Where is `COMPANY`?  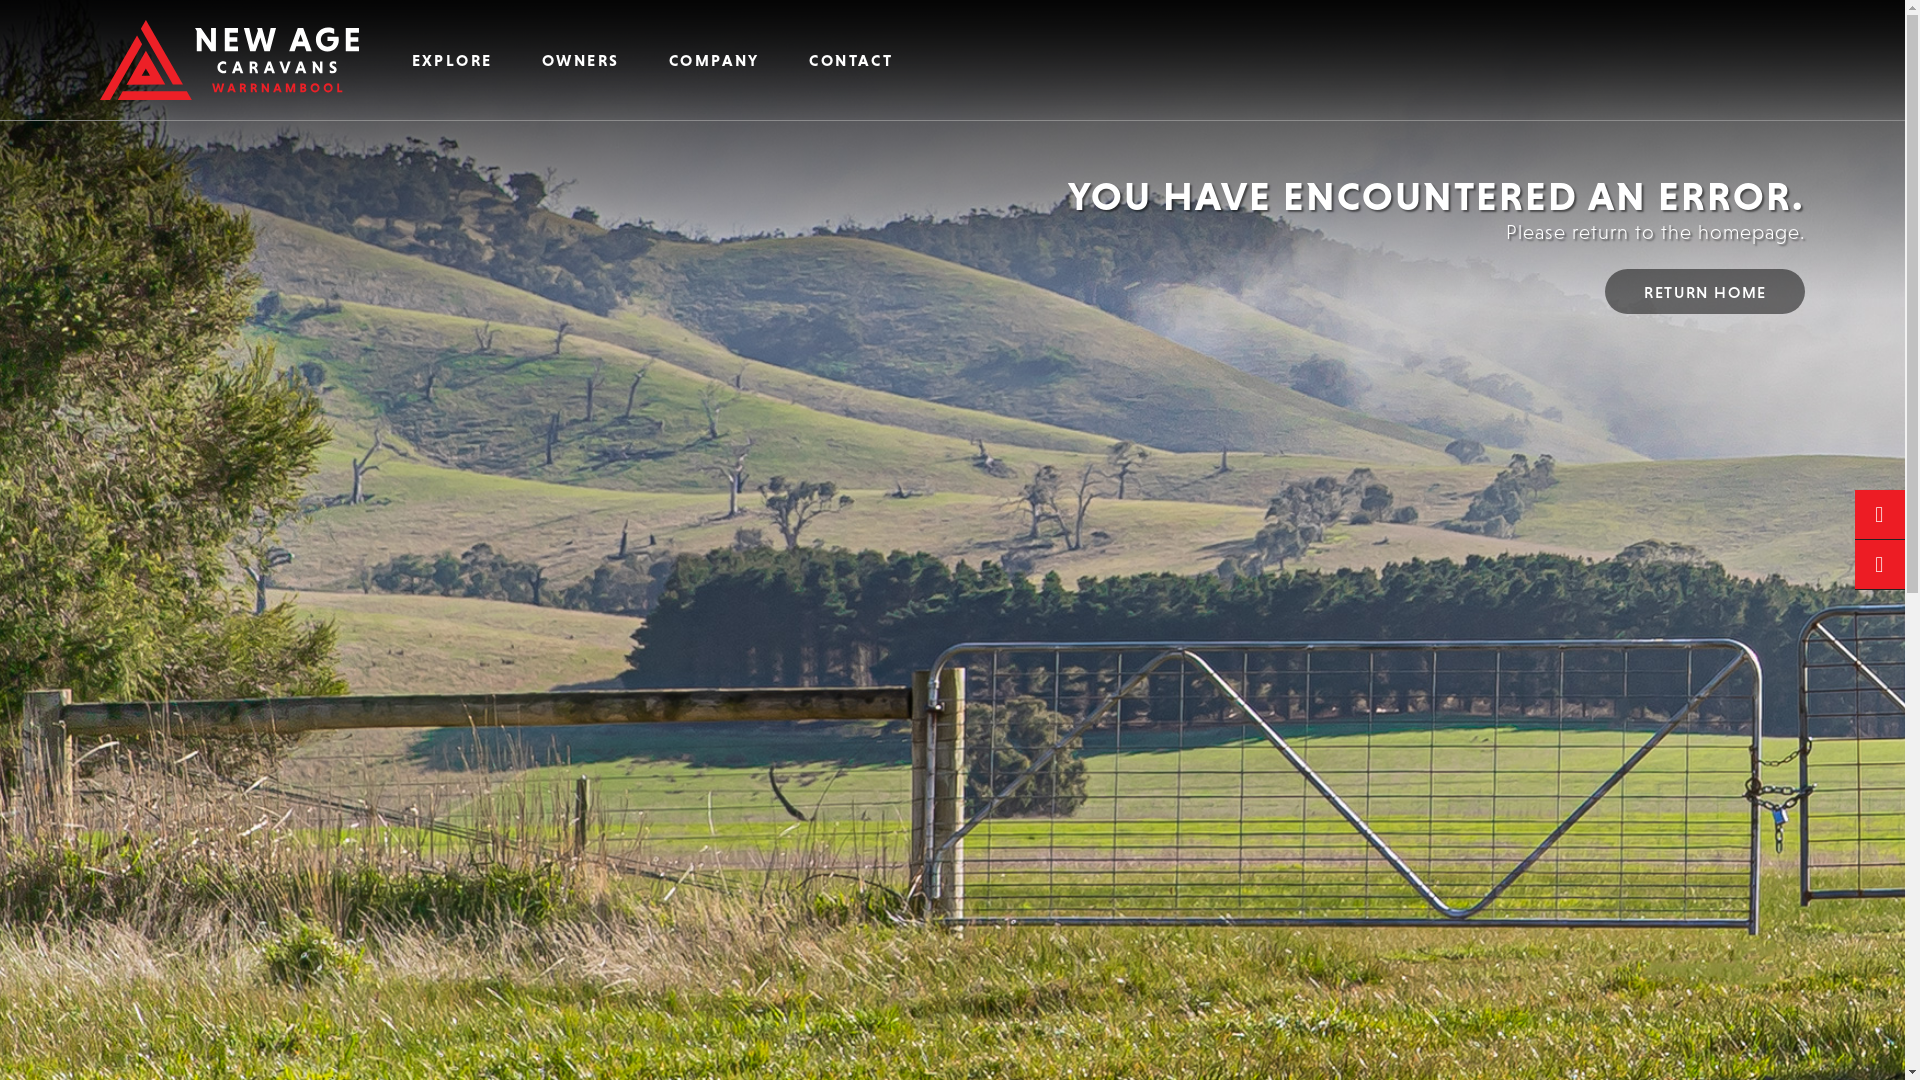
COMPANY is located at coordinates (714, 60).